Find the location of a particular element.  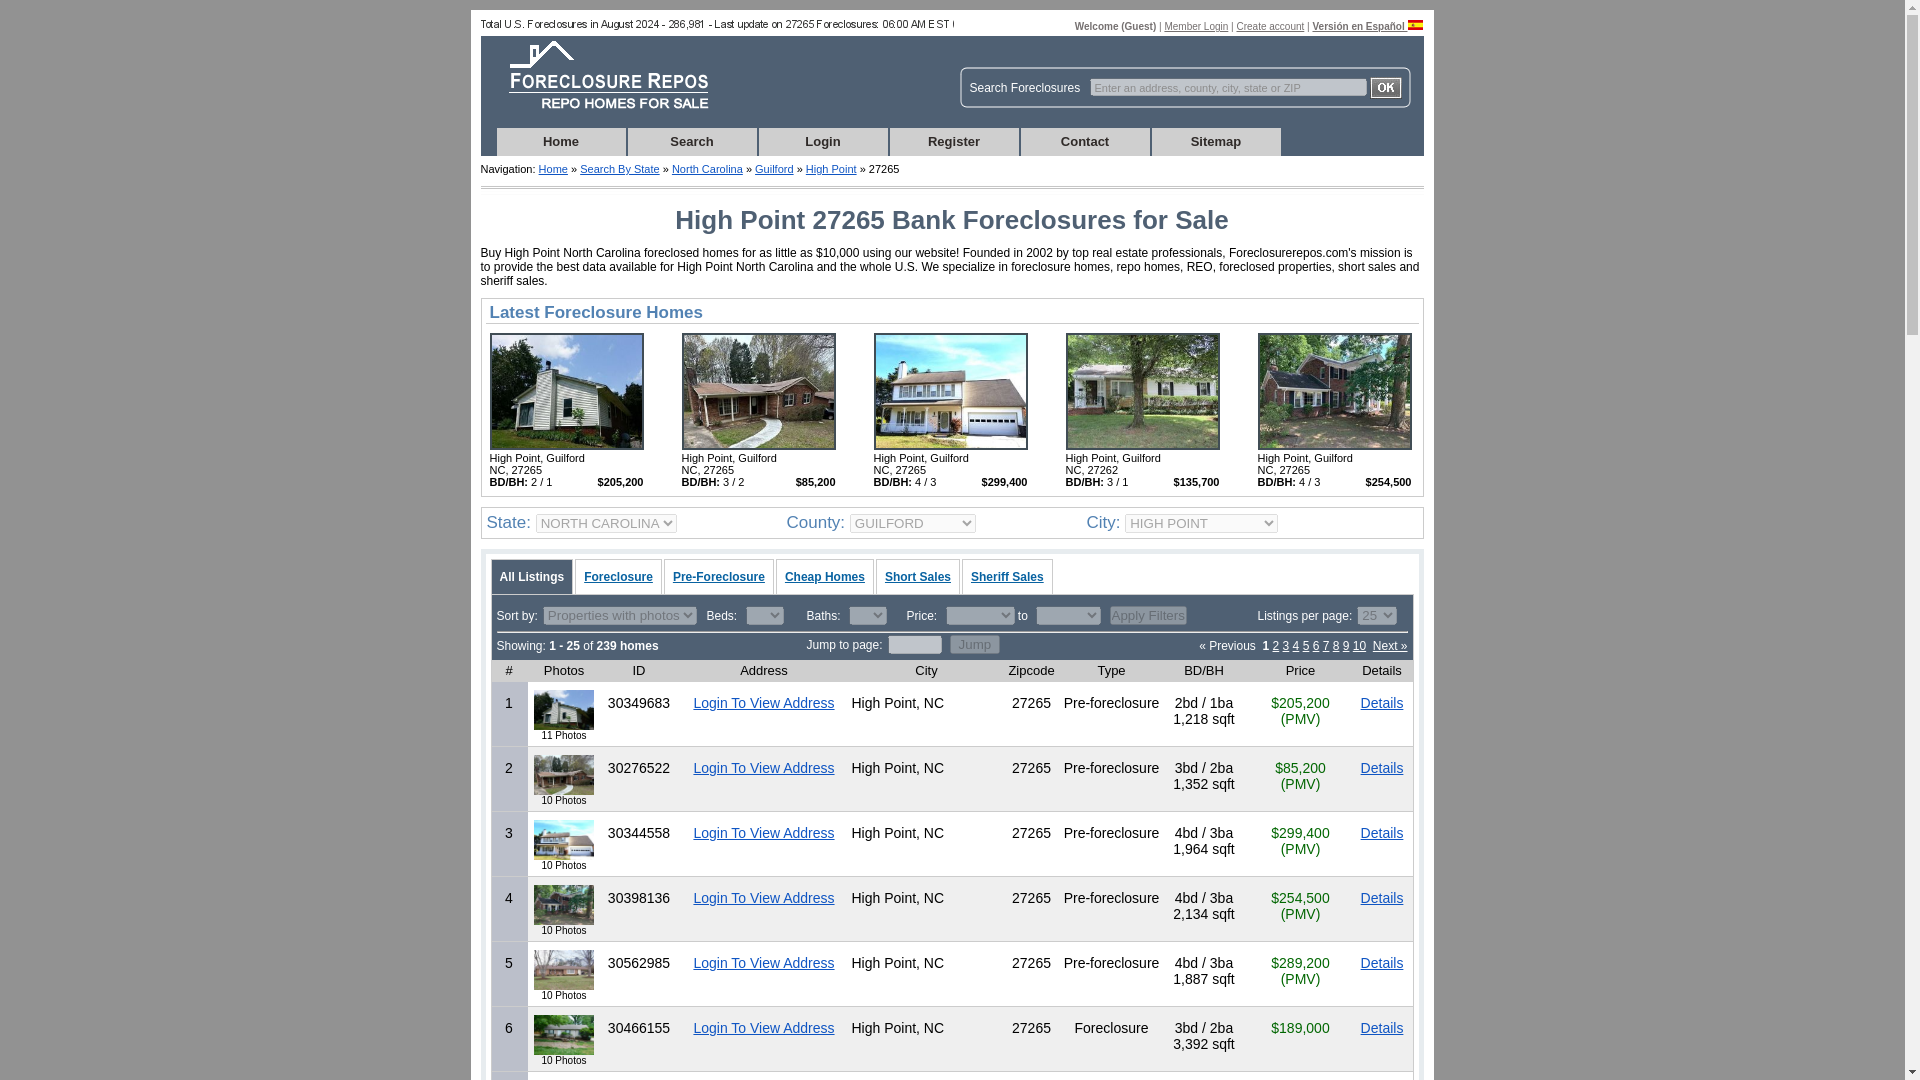

Enter an address, county, city, state or ZIP is located at coordinates (1228, 86).